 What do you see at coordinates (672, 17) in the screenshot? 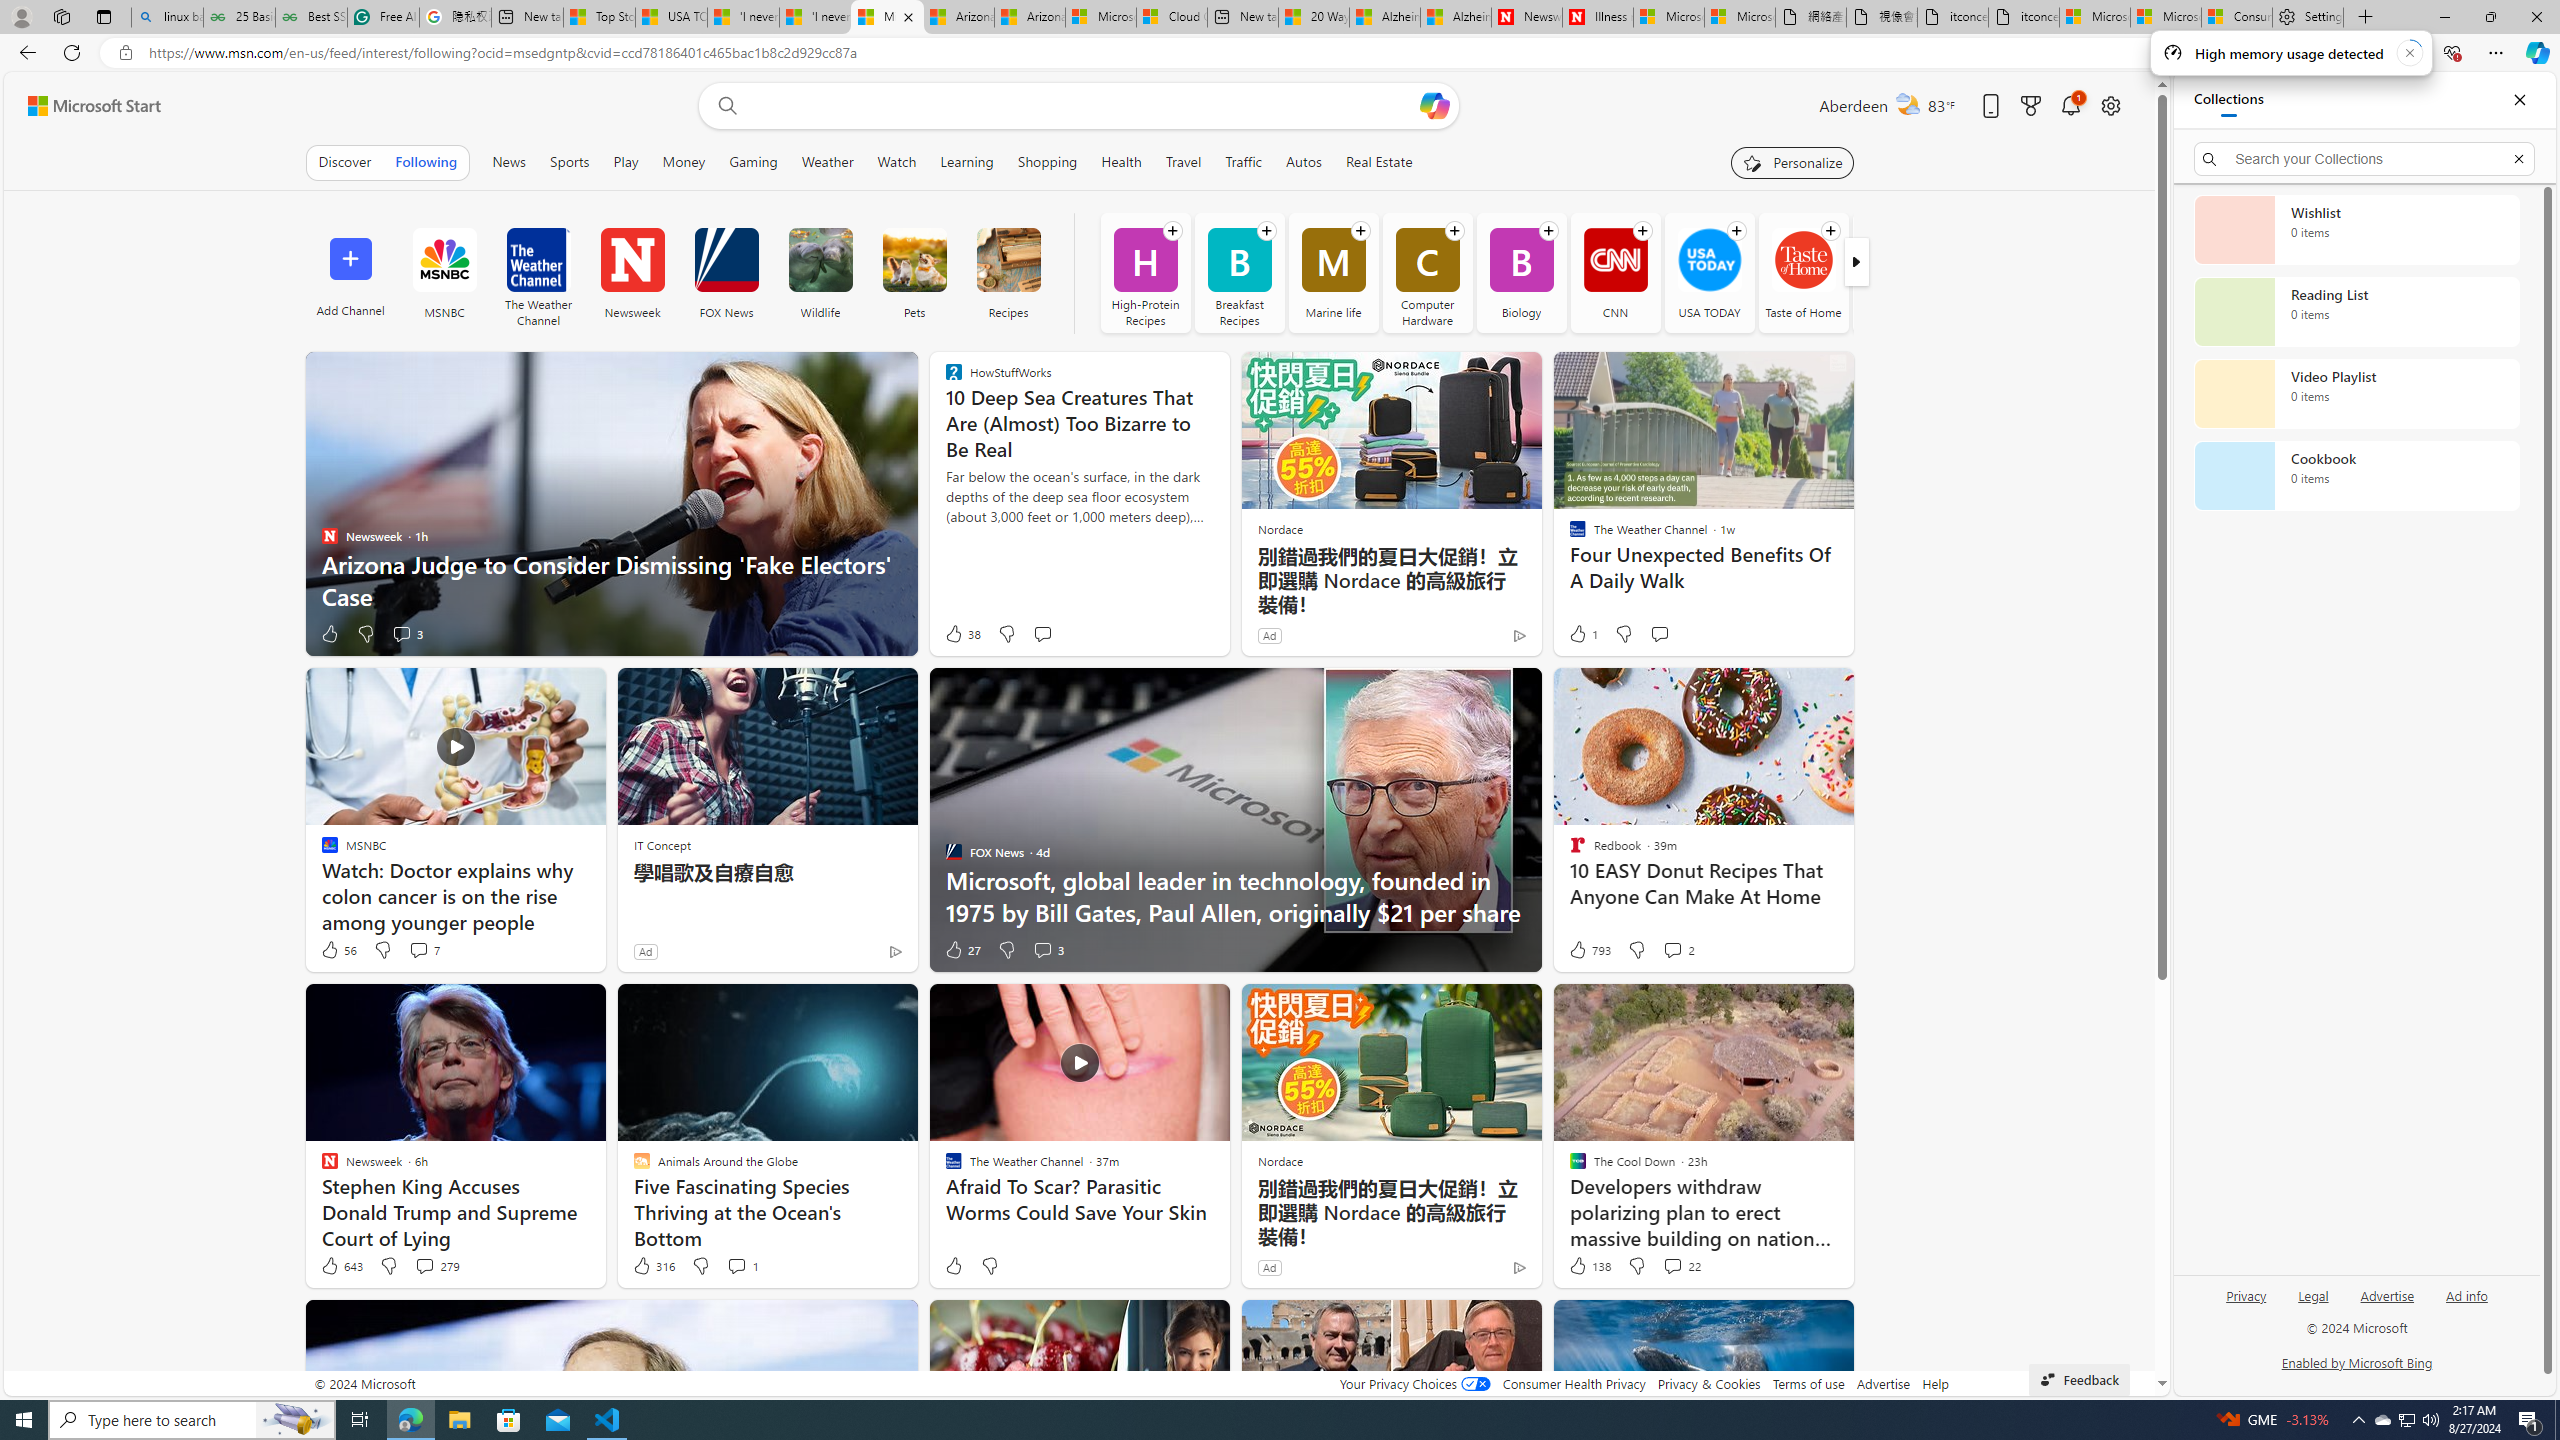
I see `USA TODAY - MSN` at bounding box center [672, 17].